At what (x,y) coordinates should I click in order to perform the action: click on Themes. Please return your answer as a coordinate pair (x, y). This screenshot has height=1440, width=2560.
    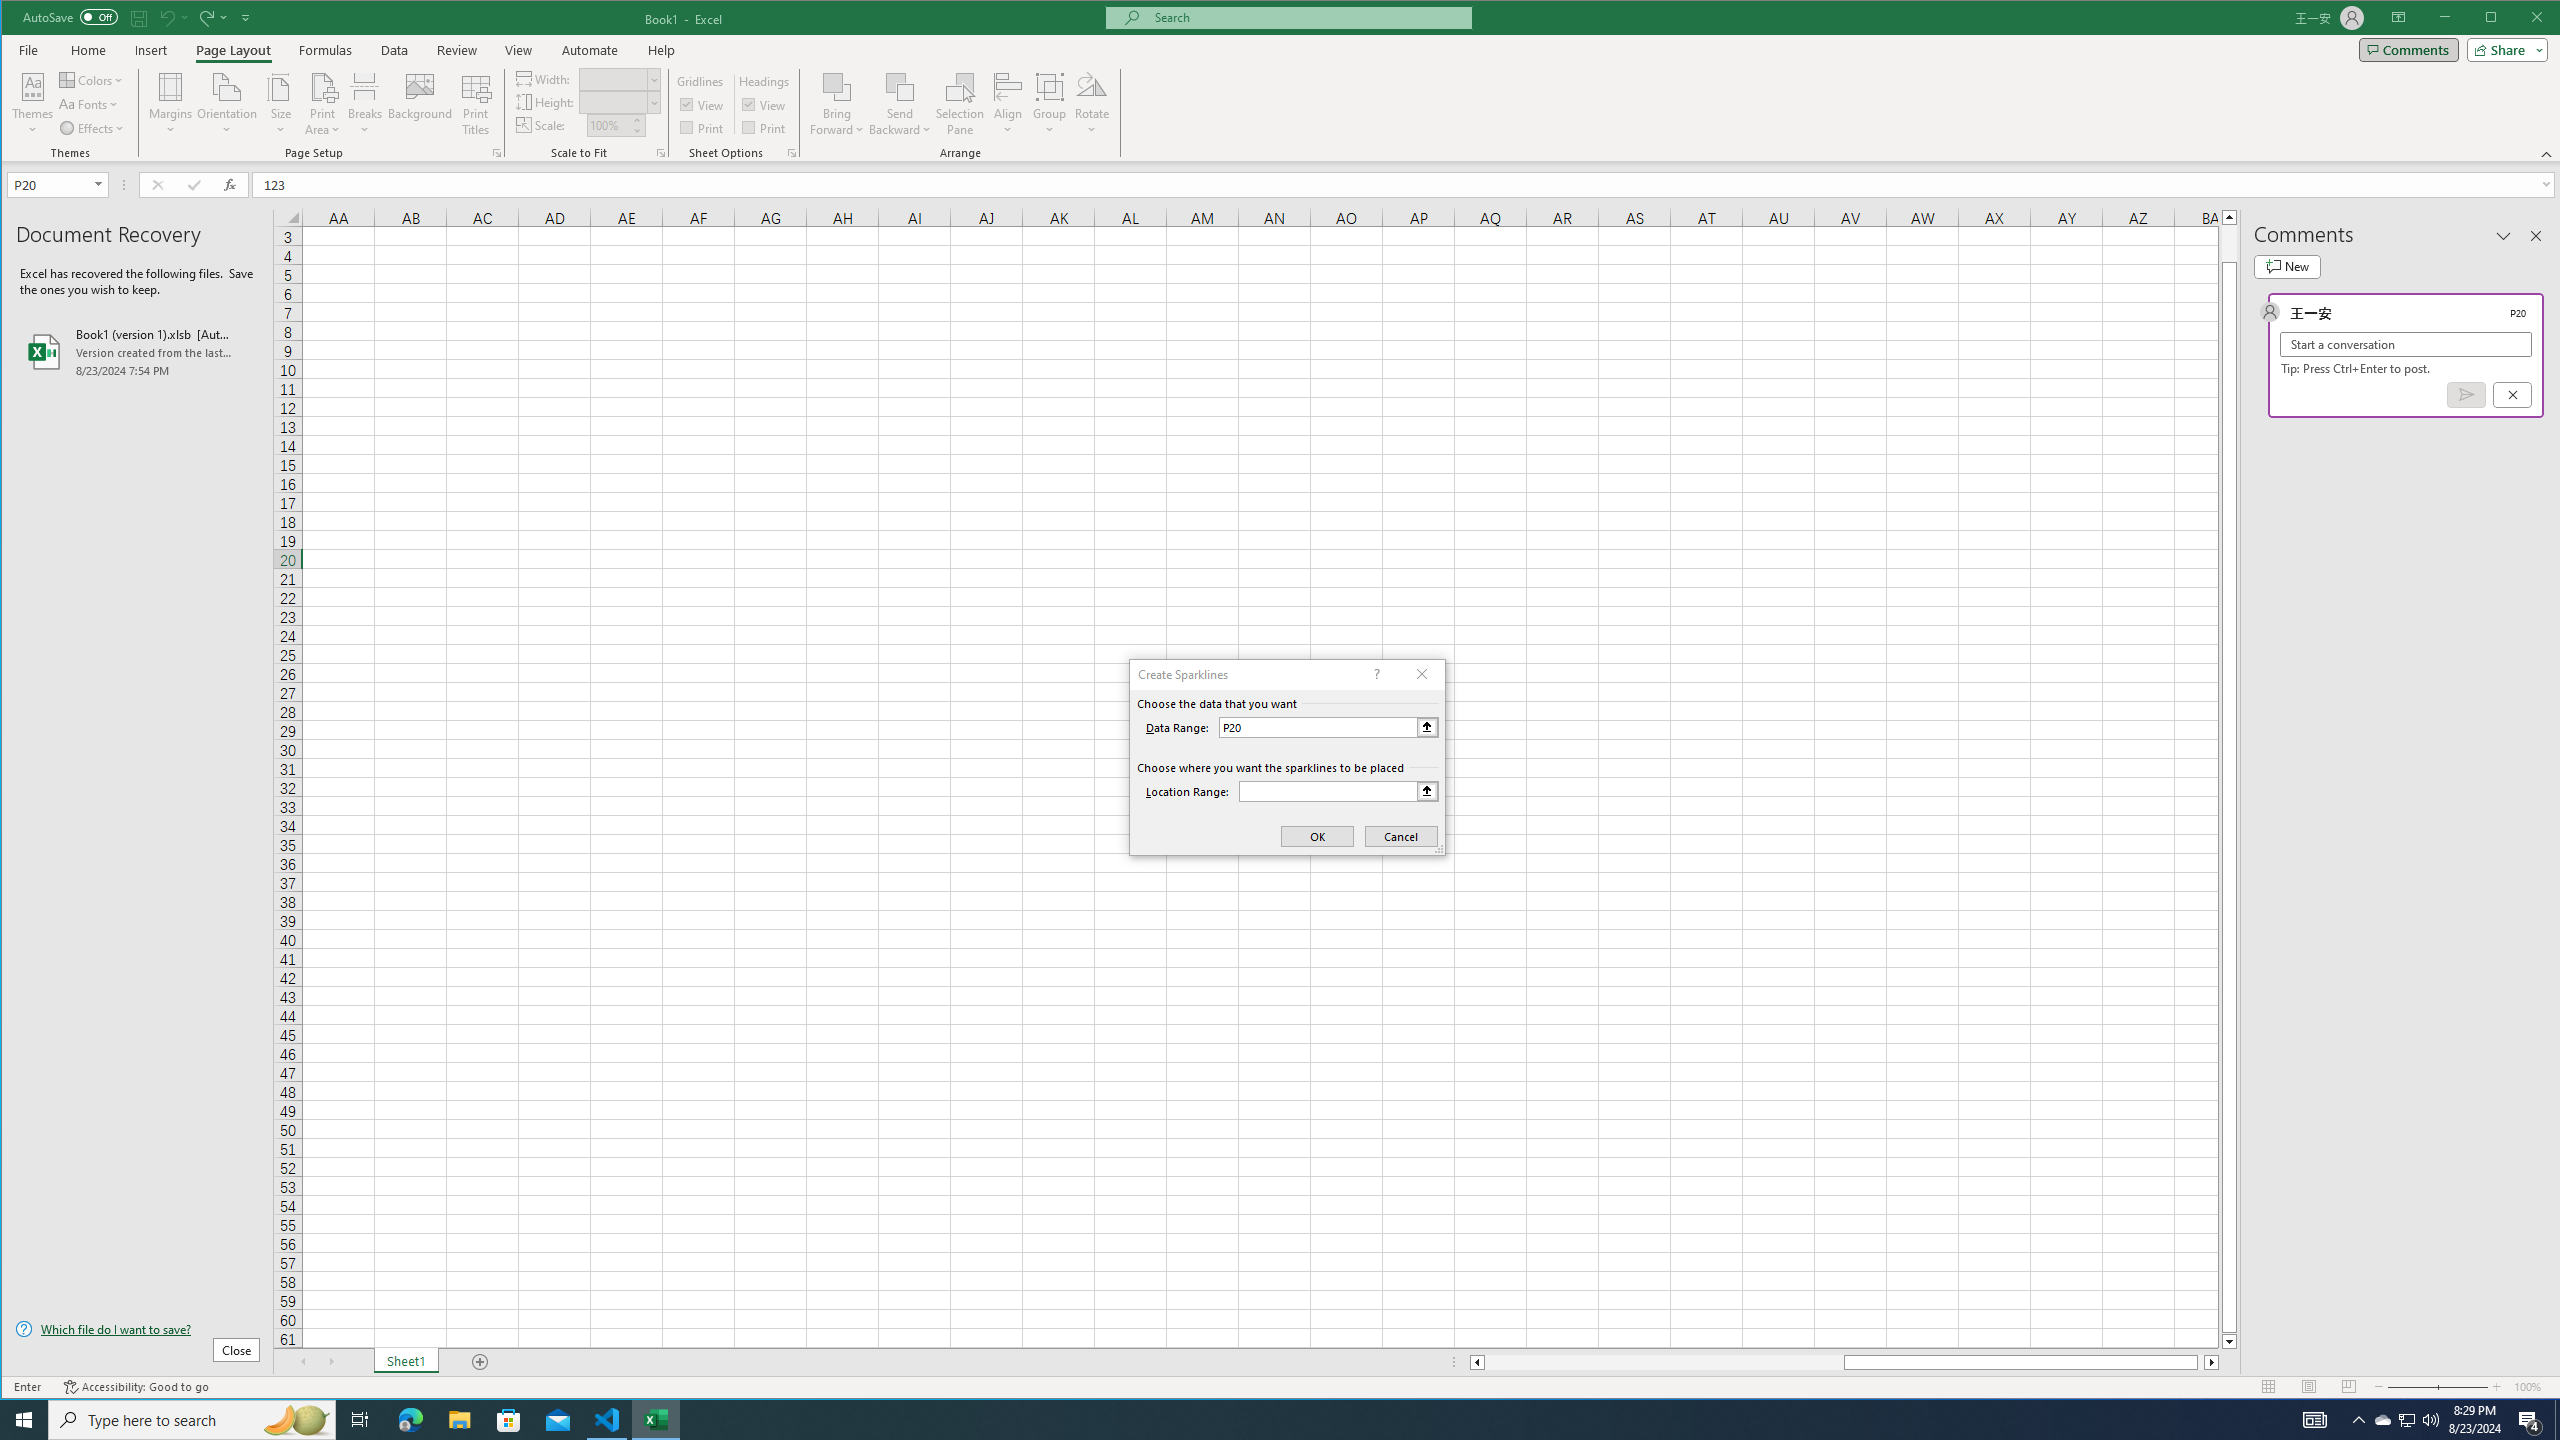
    Looking at the image, I should click on (33, 104).